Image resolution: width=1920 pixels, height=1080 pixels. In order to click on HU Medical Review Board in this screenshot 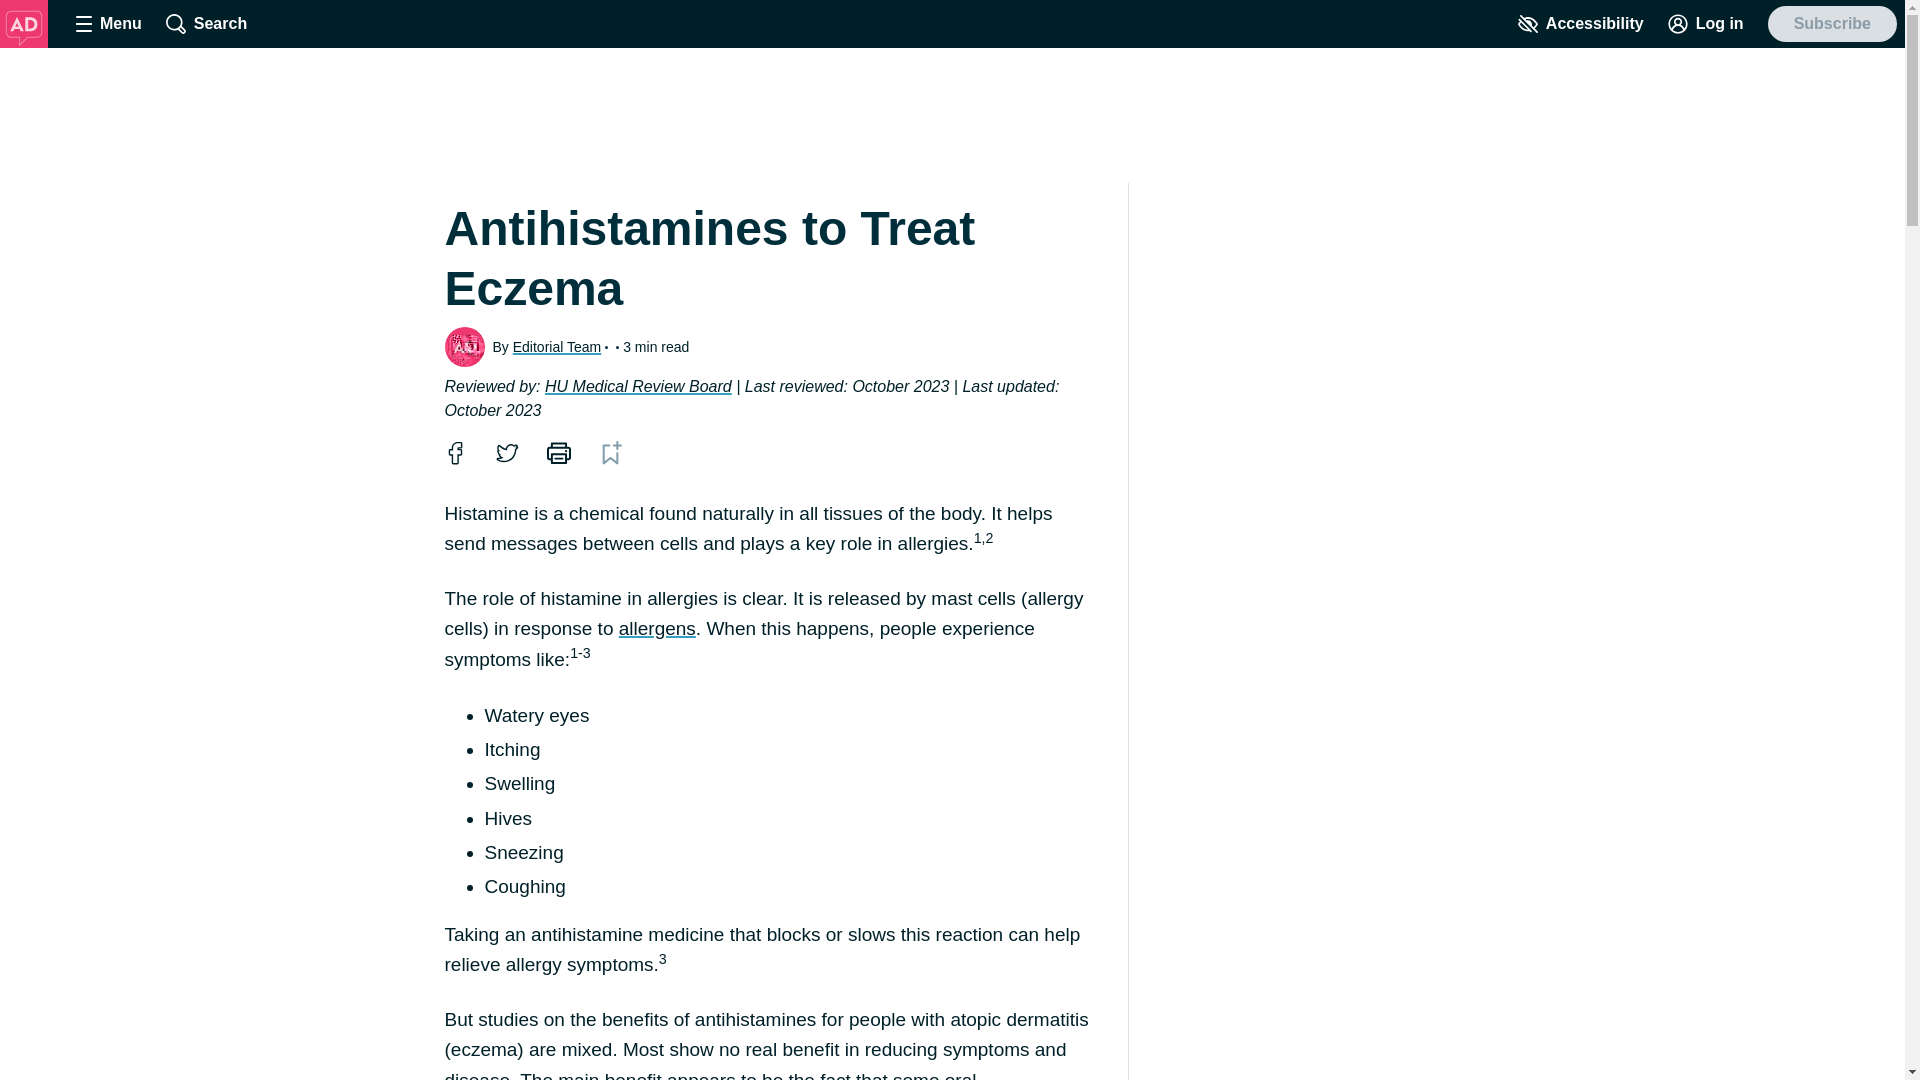, I will do `click(638, 386)`.